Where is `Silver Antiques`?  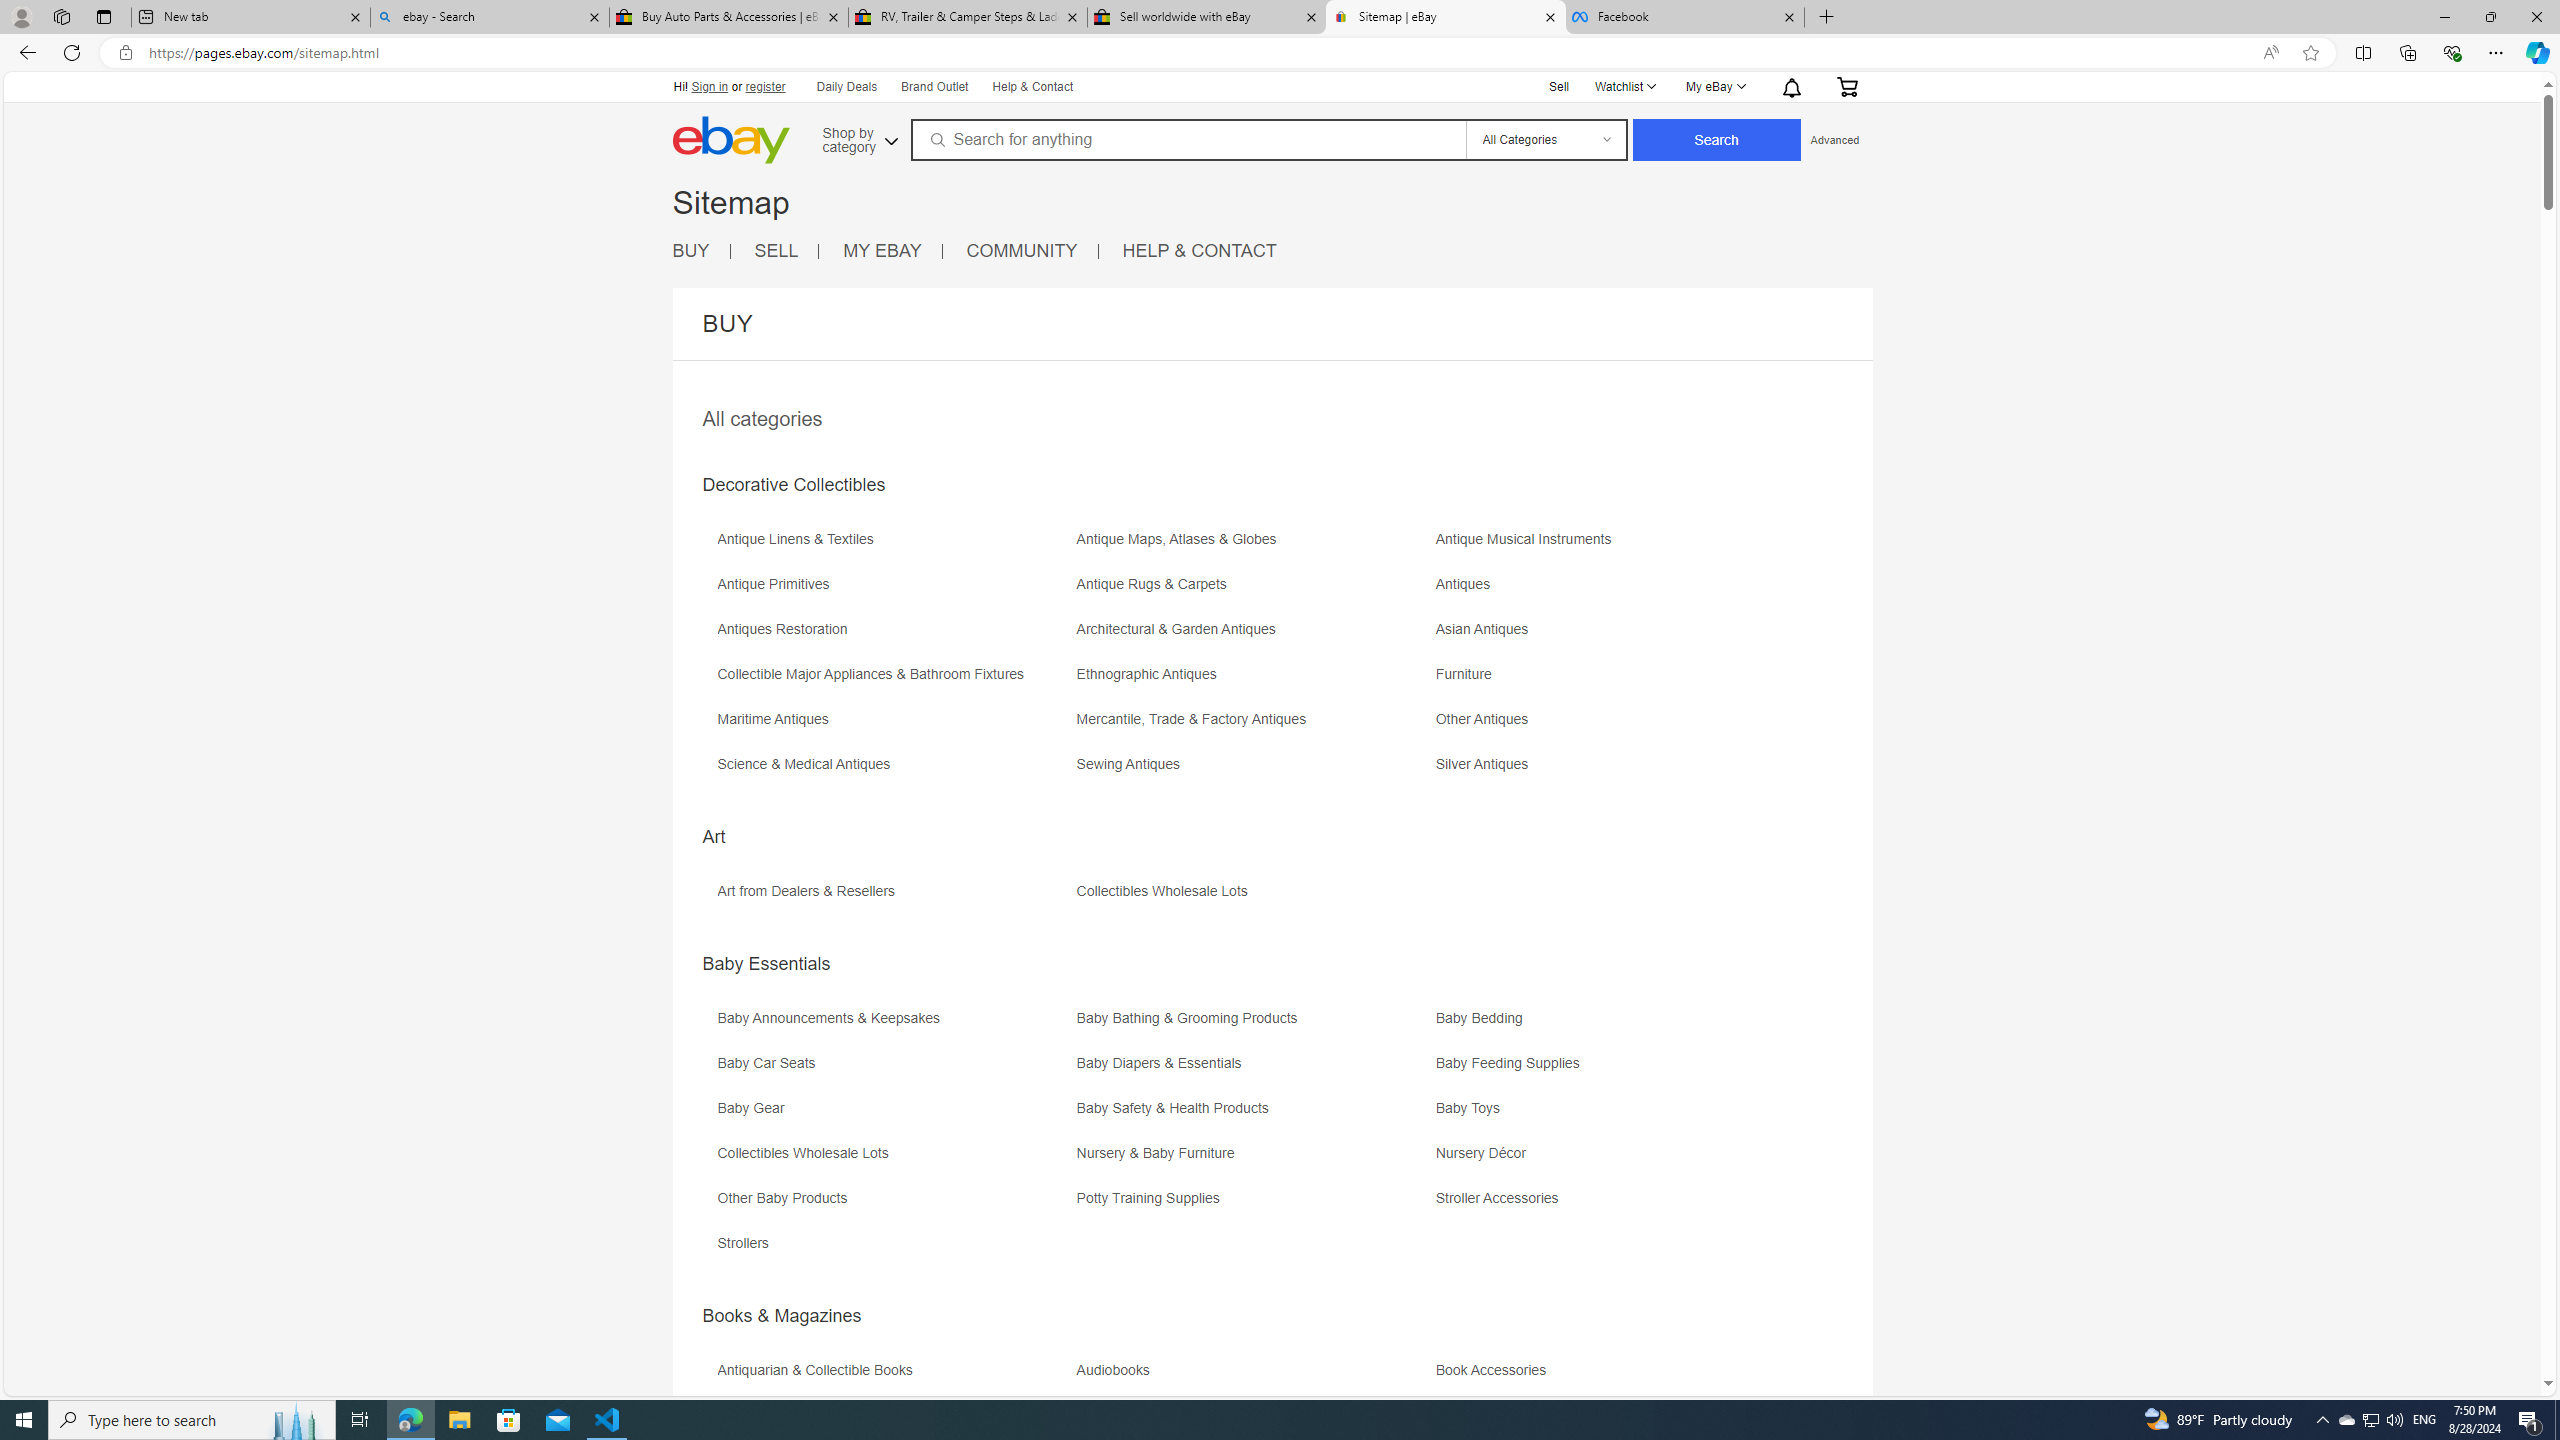 Silver Antiques is located at coordinates (1614, 772).